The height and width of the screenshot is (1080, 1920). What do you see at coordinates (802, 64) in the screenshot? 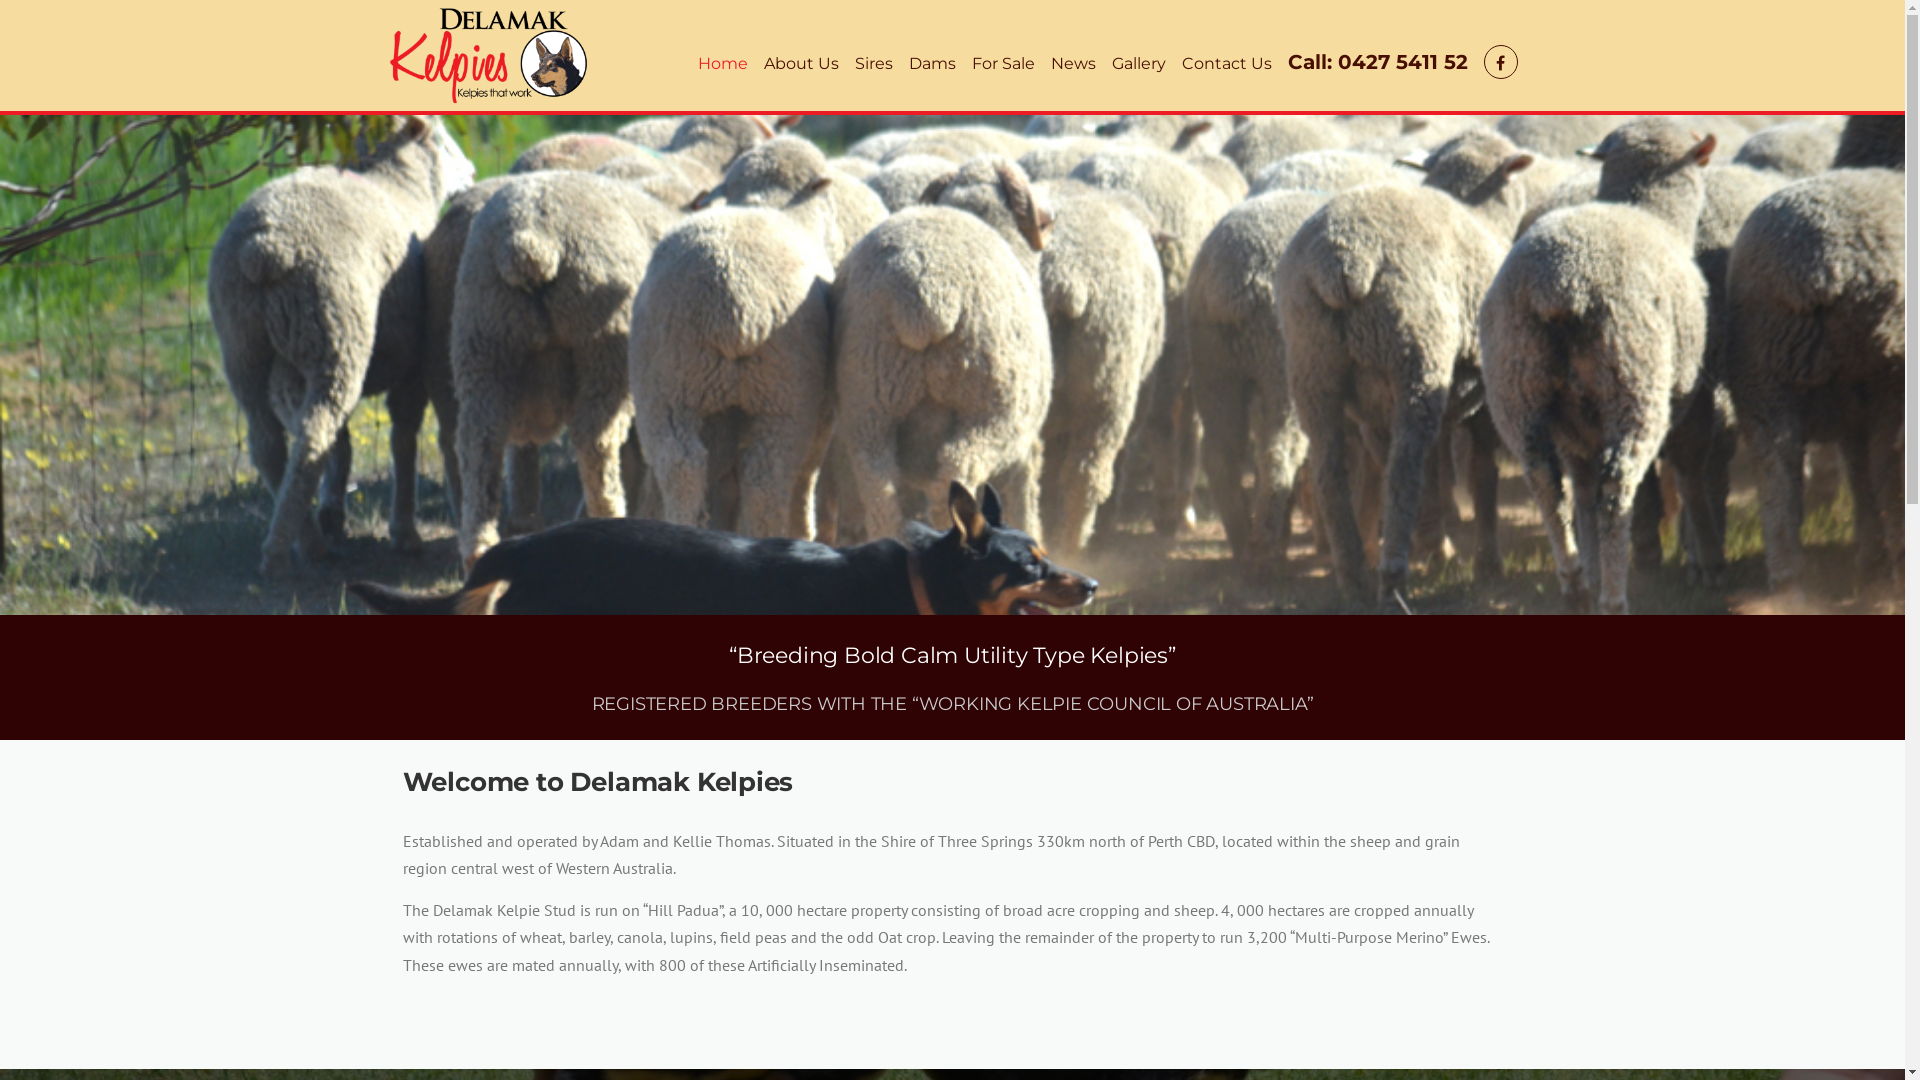
I see `About Us` at bounding box center [802, 64].